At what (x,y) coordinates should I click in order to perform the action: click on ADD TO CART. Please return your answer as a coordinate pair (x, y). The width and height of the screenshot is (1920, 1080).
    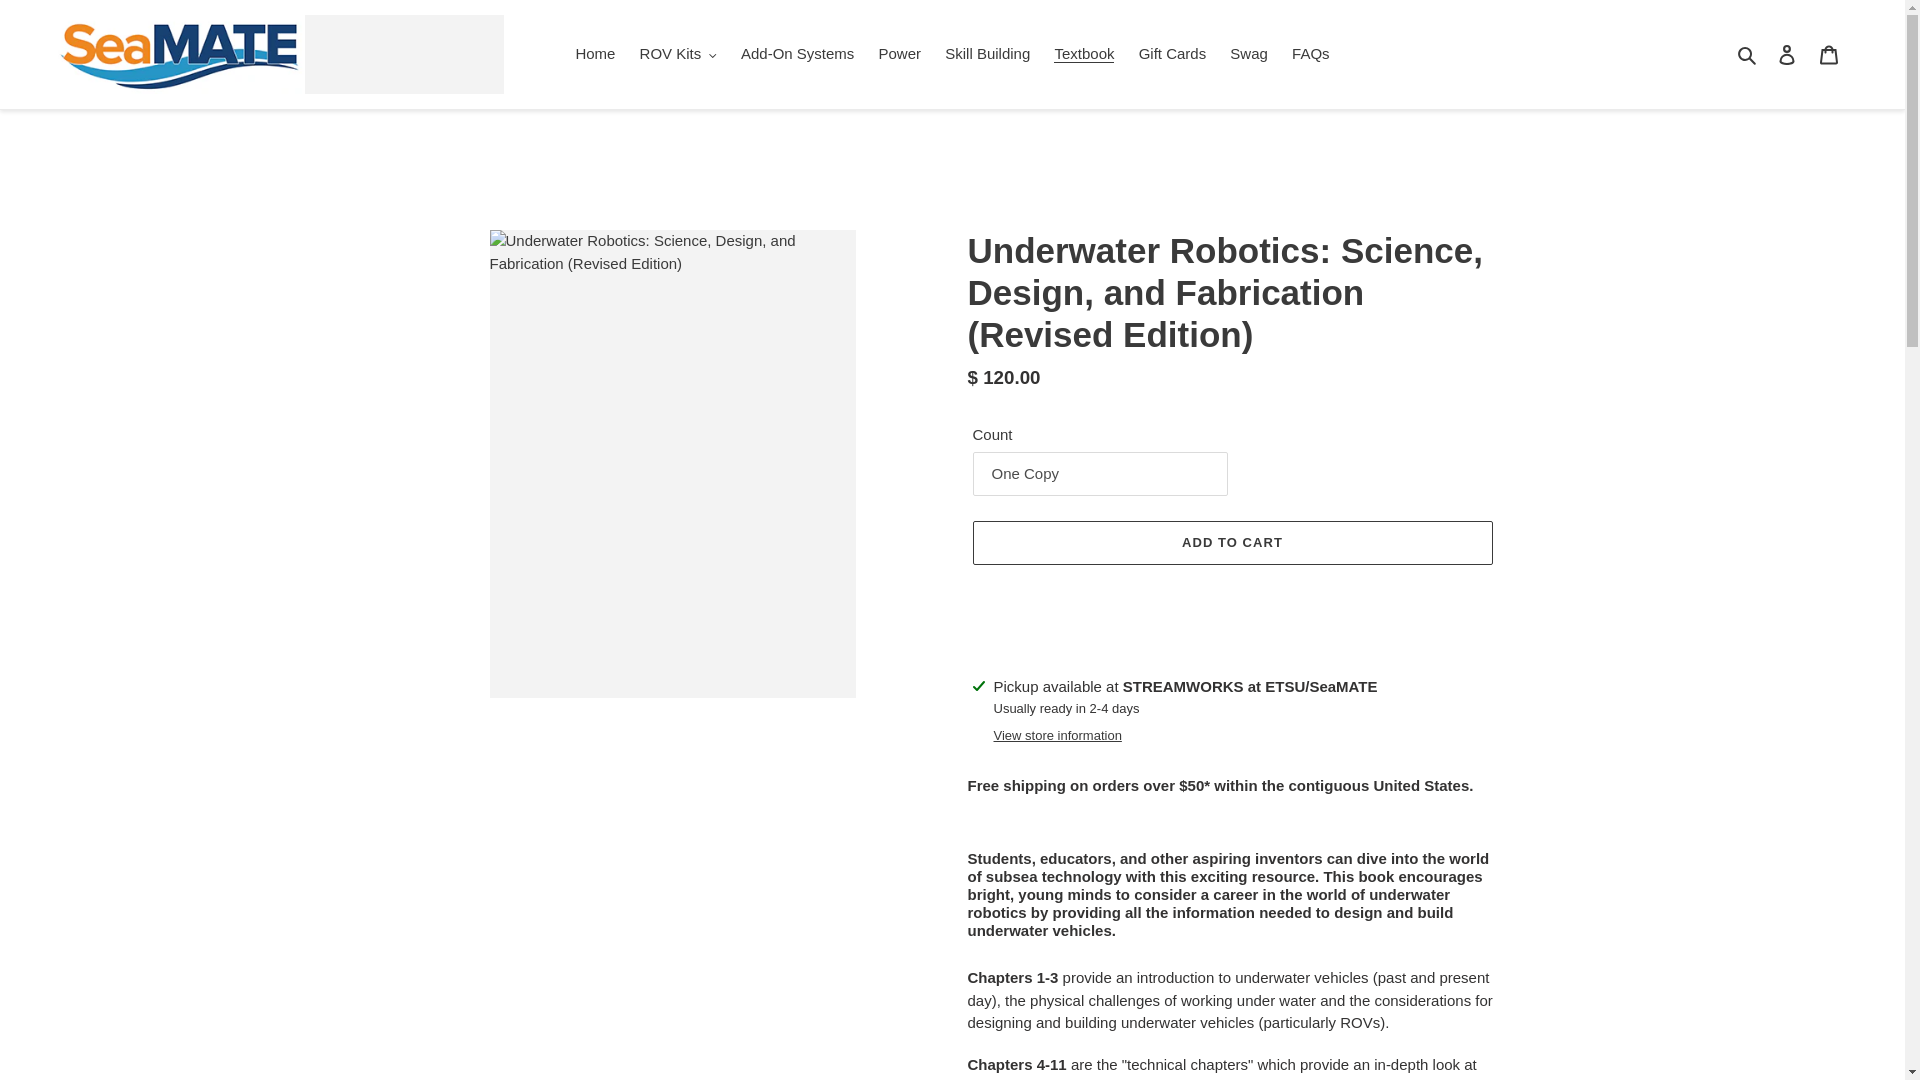
    Looking at the image, I should click on (1231, 542).